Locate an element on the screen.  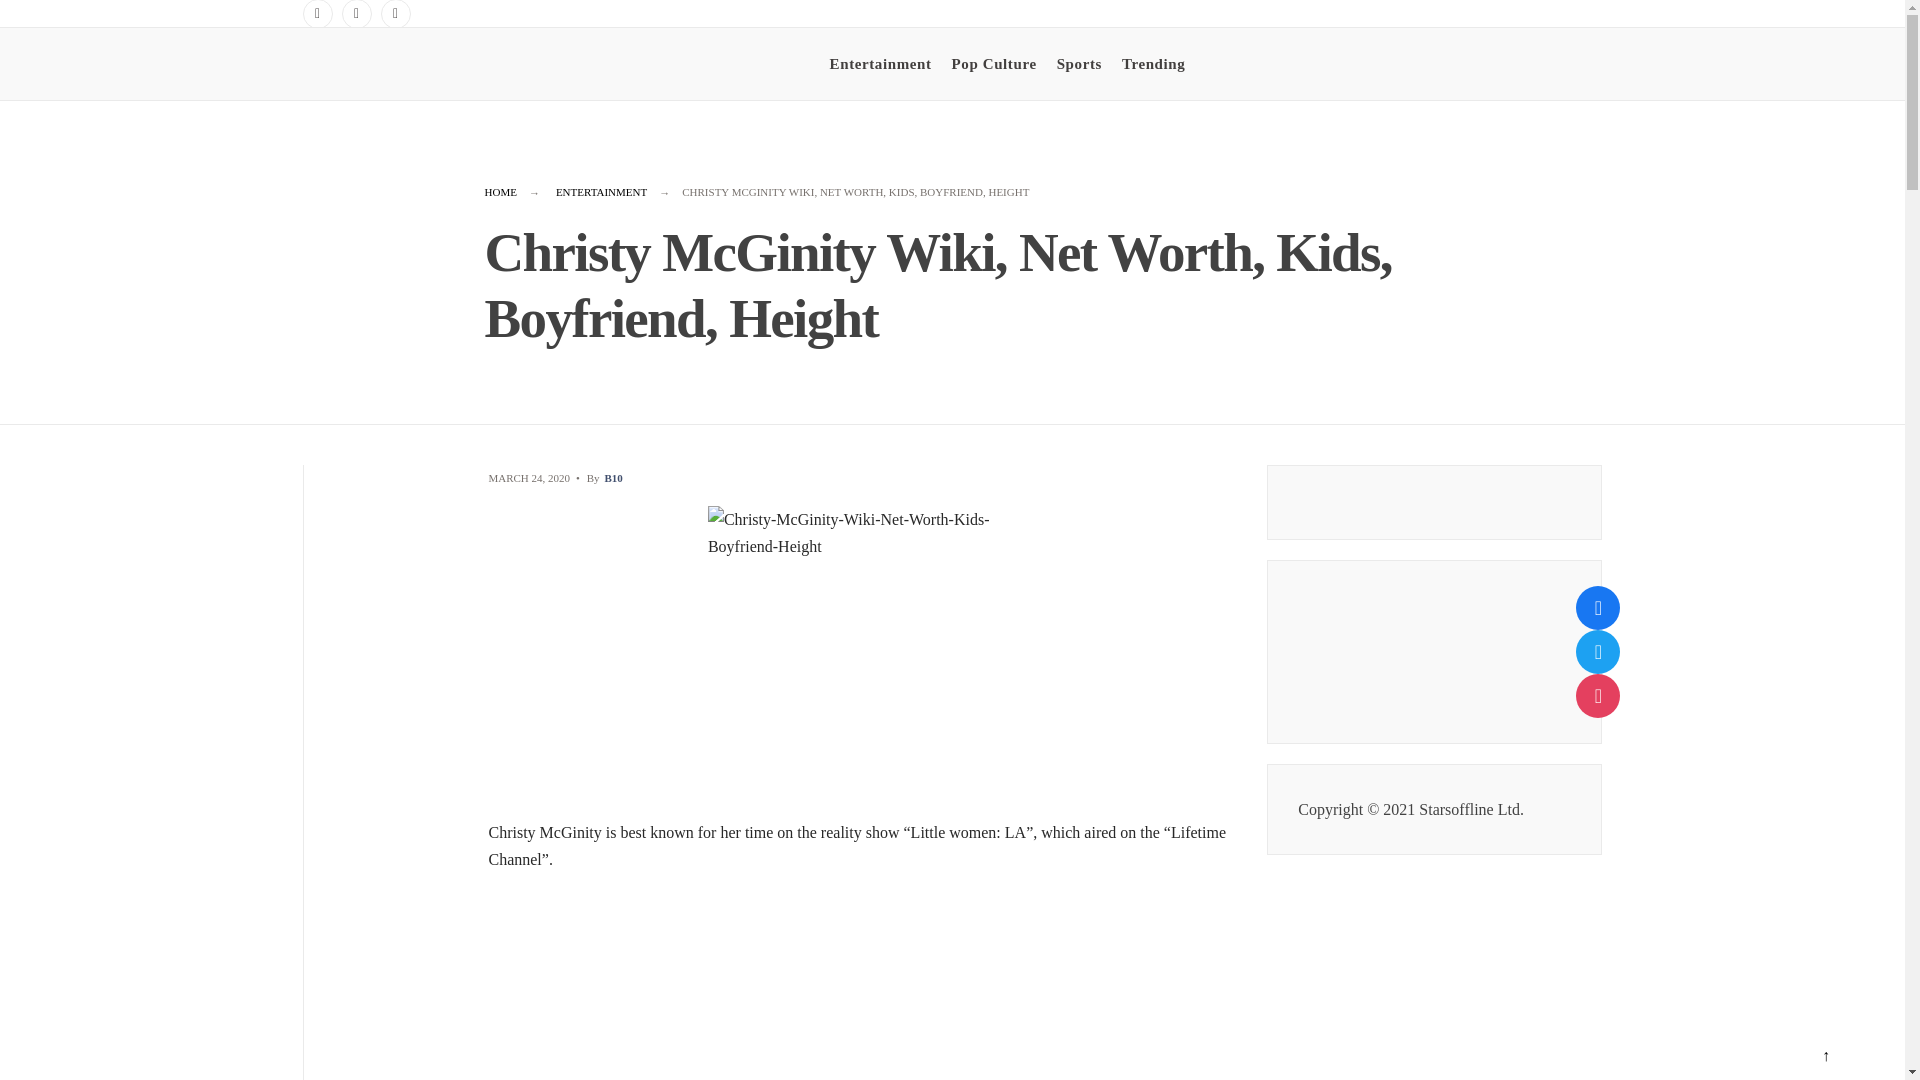
Sports is located at coordinates (1080, 63).